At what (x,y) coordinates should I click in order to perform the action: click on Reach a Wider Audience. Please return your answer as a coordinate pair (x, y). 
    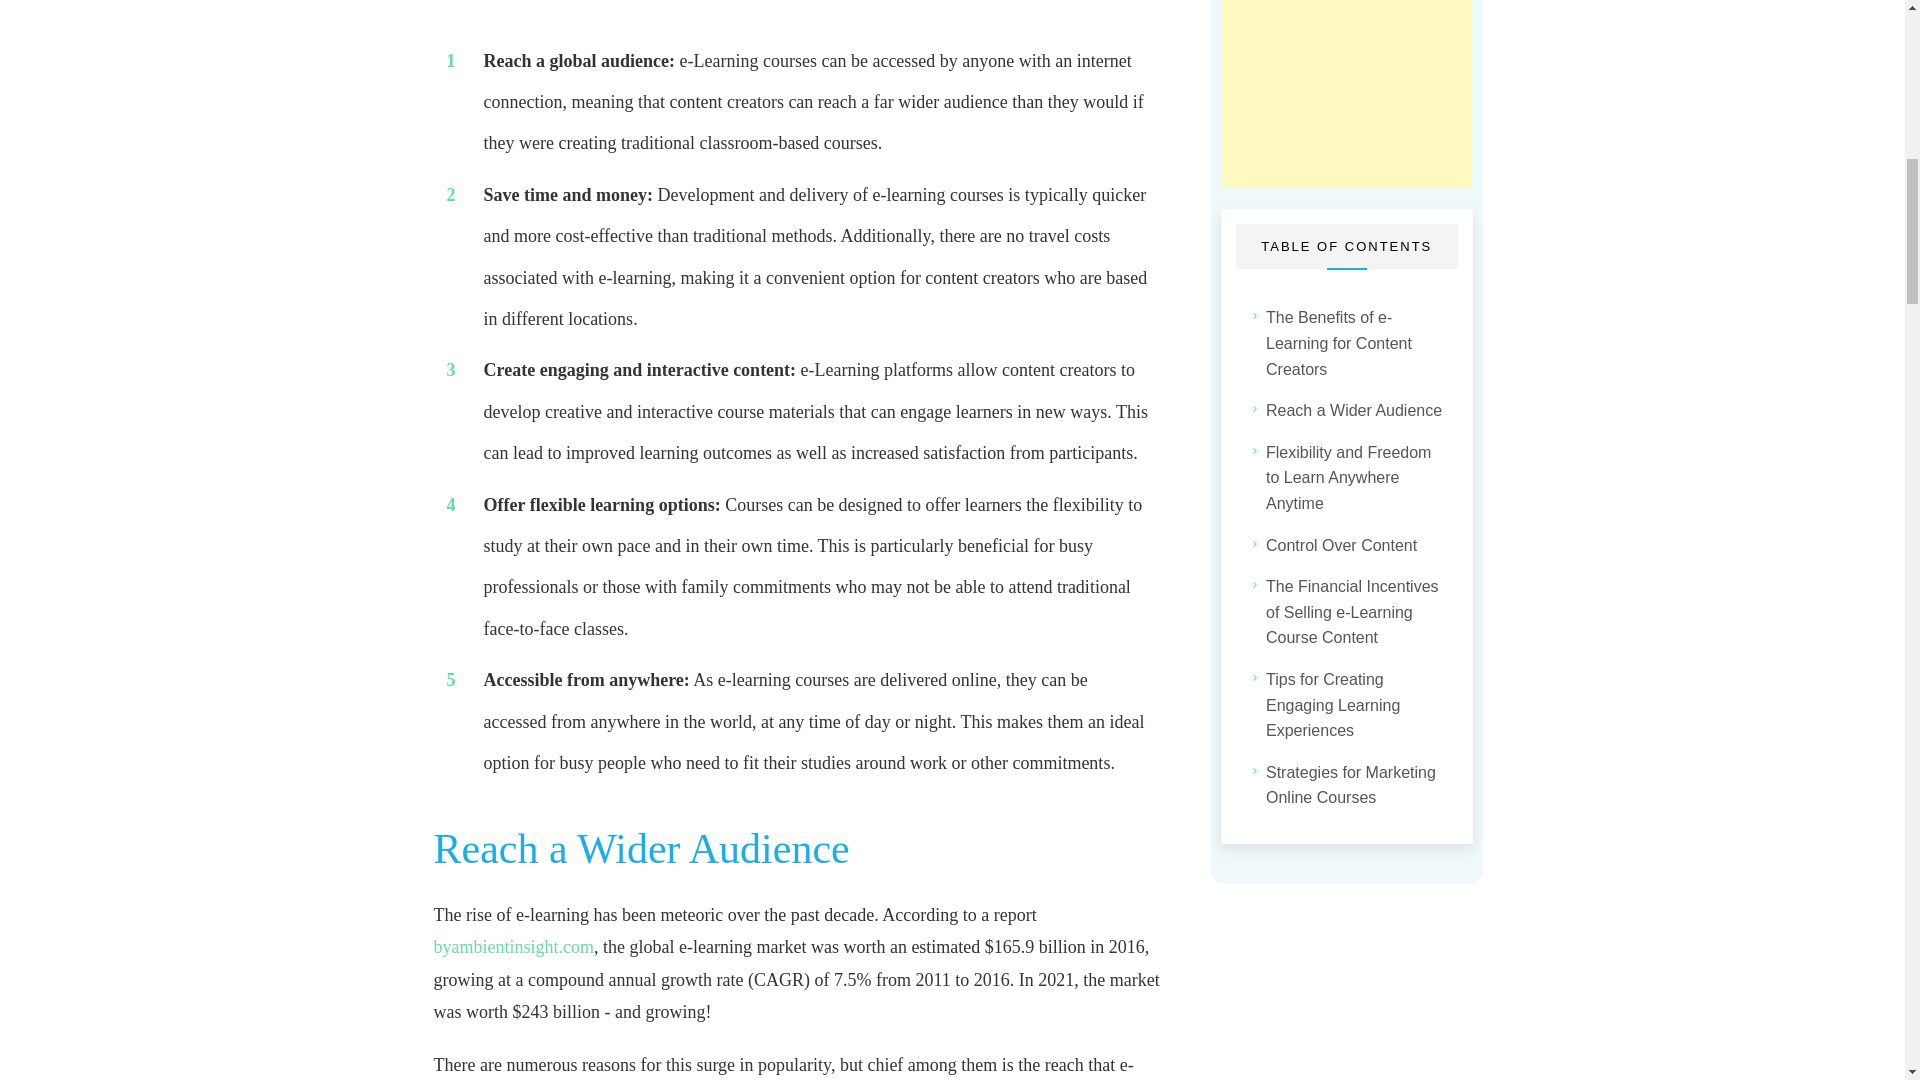
    Looking at the image, I should click on (1353, 411).